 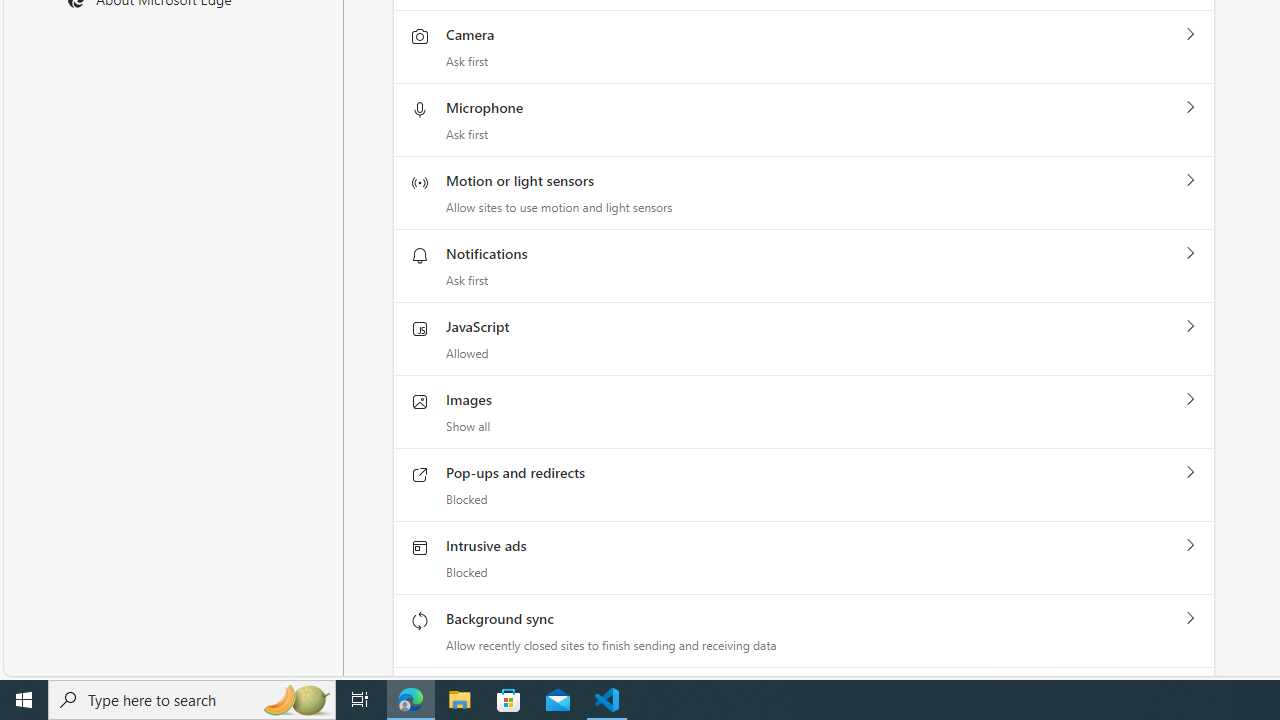 I want to click on Camera, so click(x=1190, y=35).